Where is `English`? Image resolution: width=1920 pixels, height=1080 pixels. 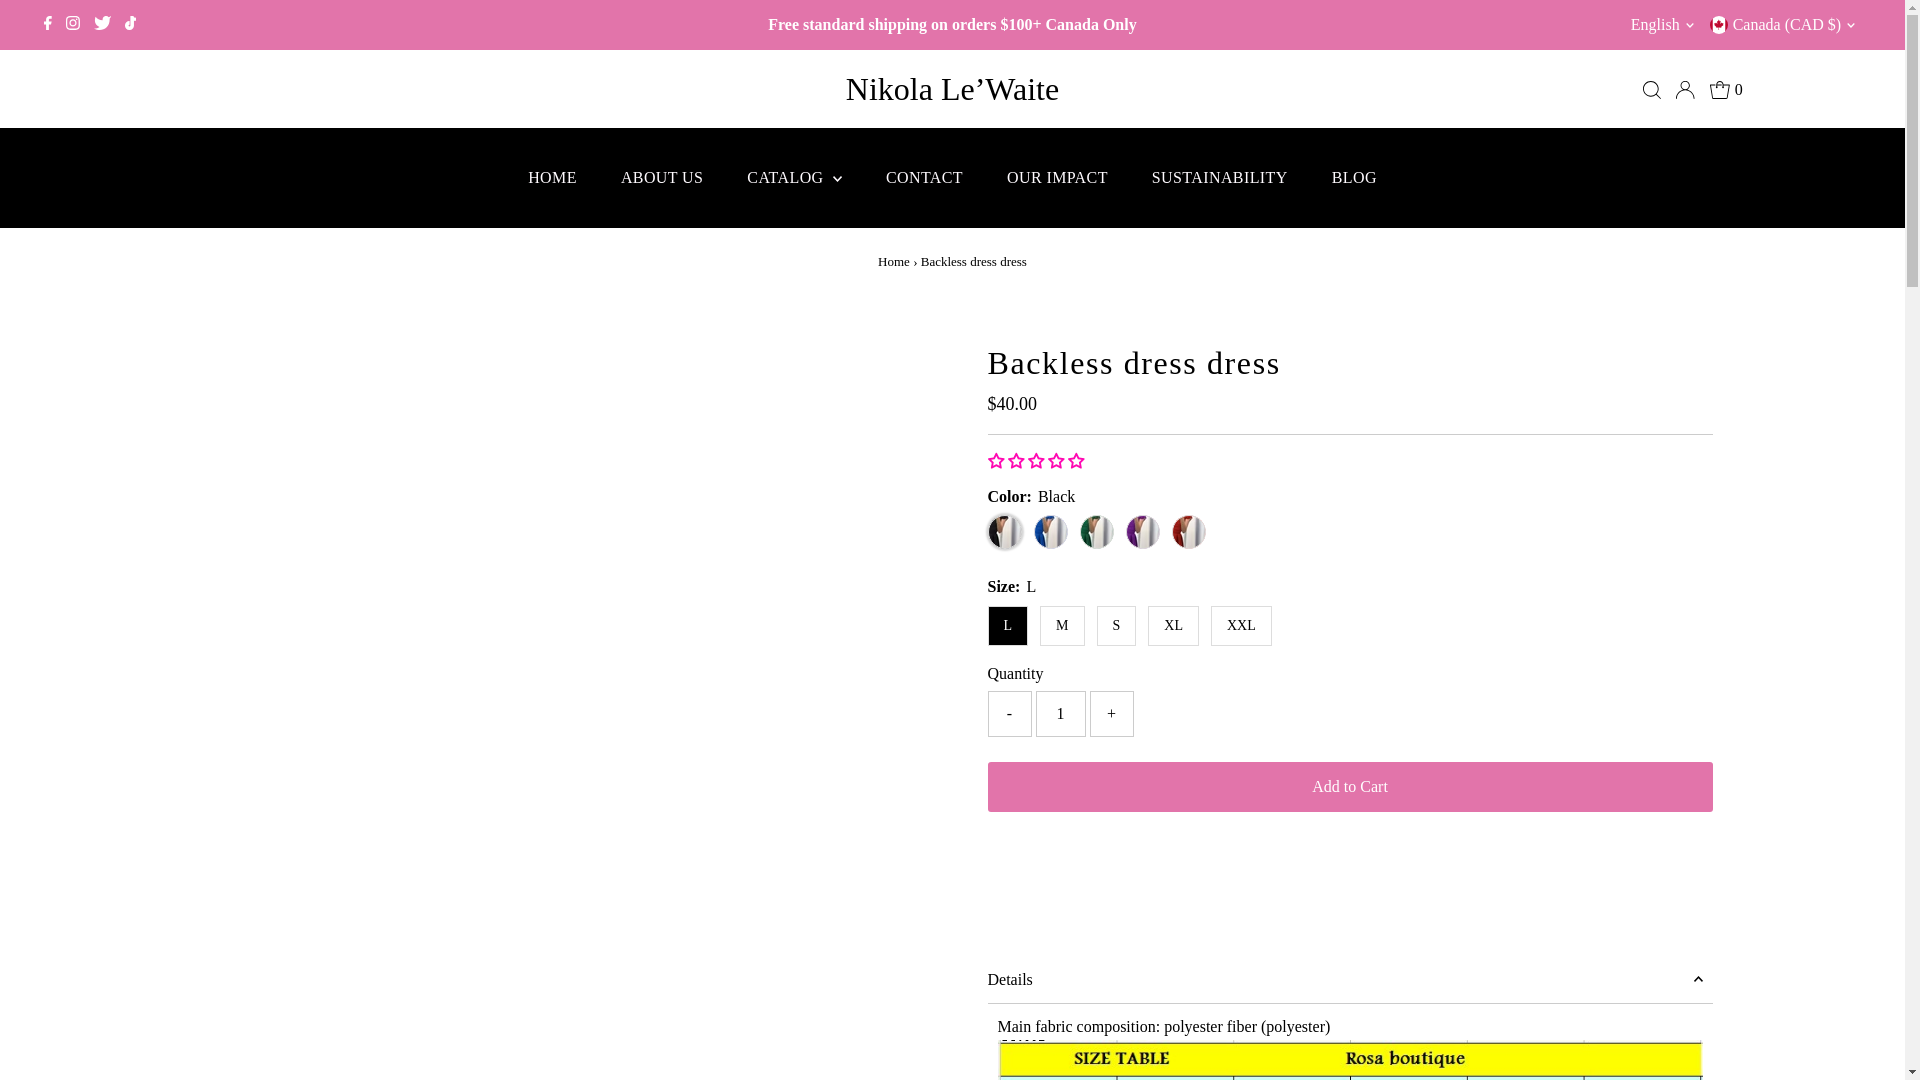 English is located at coordinates (1664, 24).